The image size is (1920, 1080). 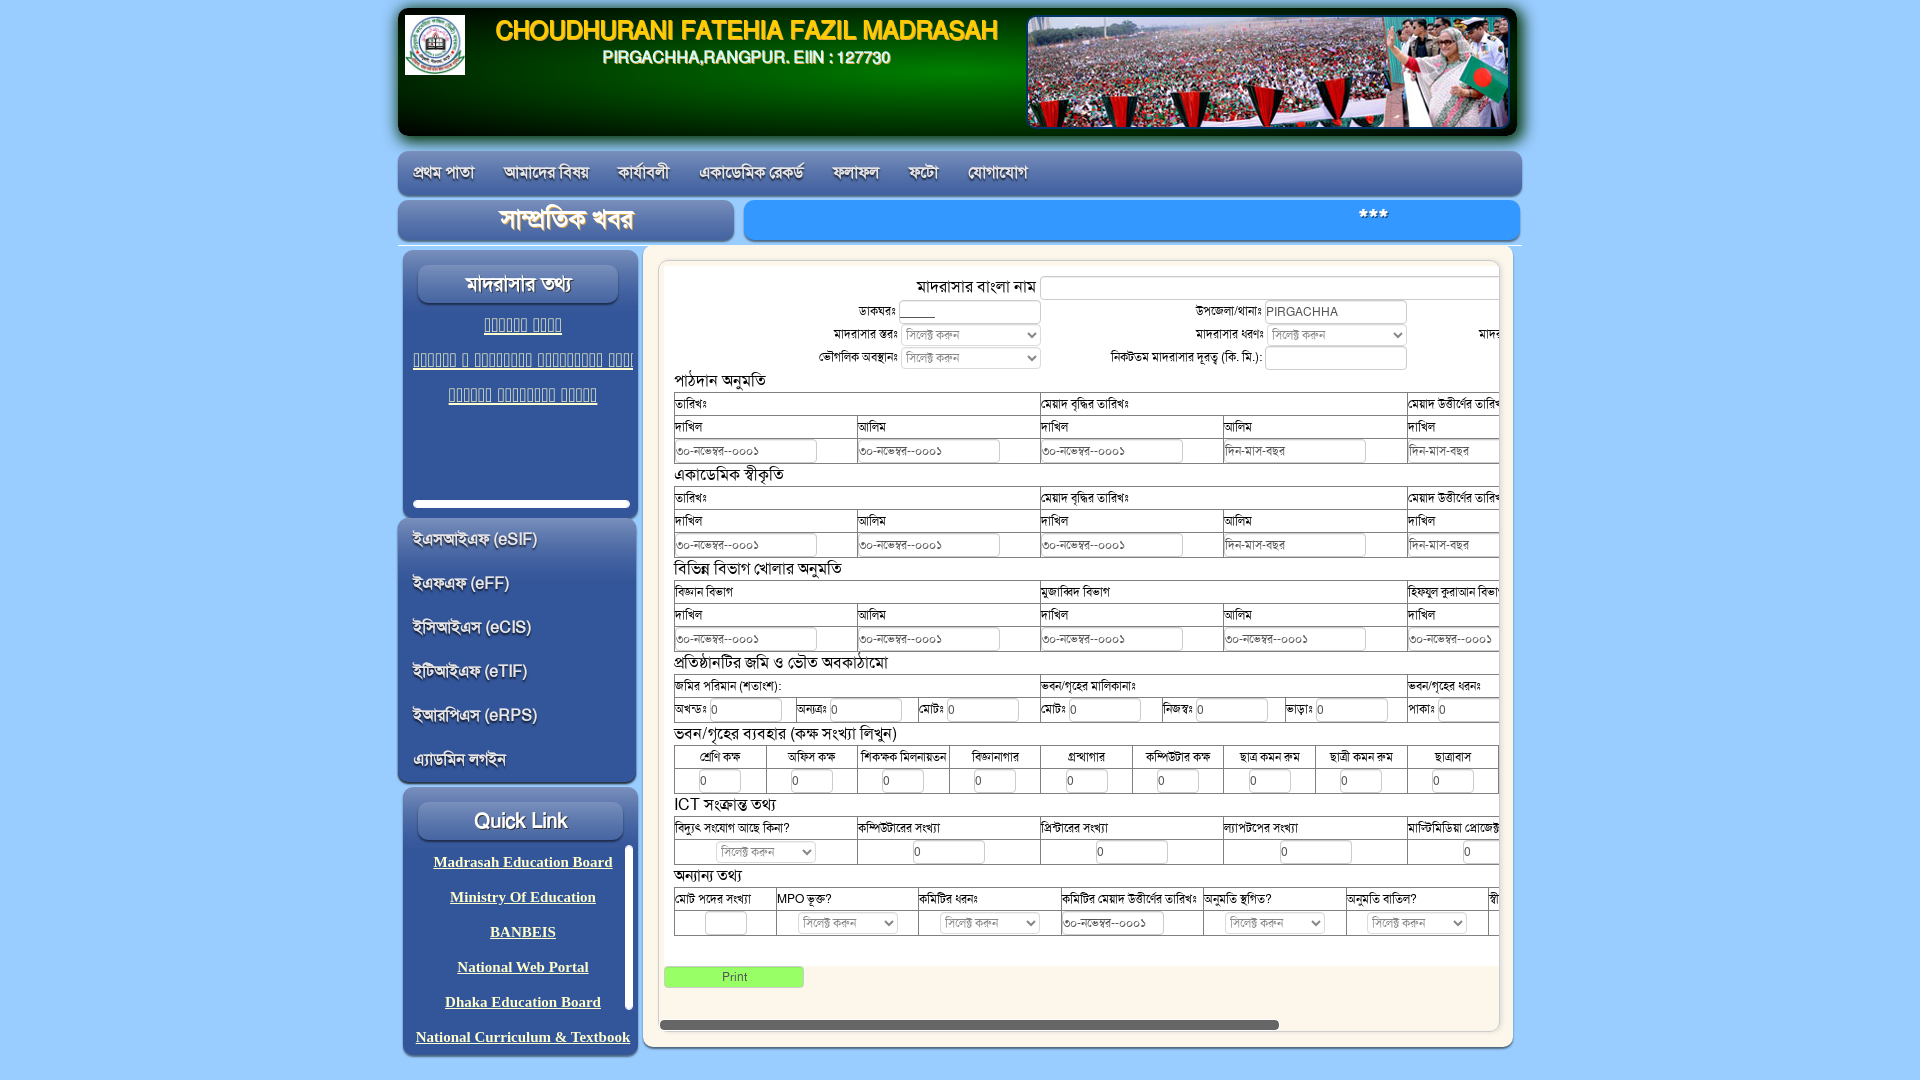 I want to click on National Curriculum & Textbook, so click(x=524, y=1037).